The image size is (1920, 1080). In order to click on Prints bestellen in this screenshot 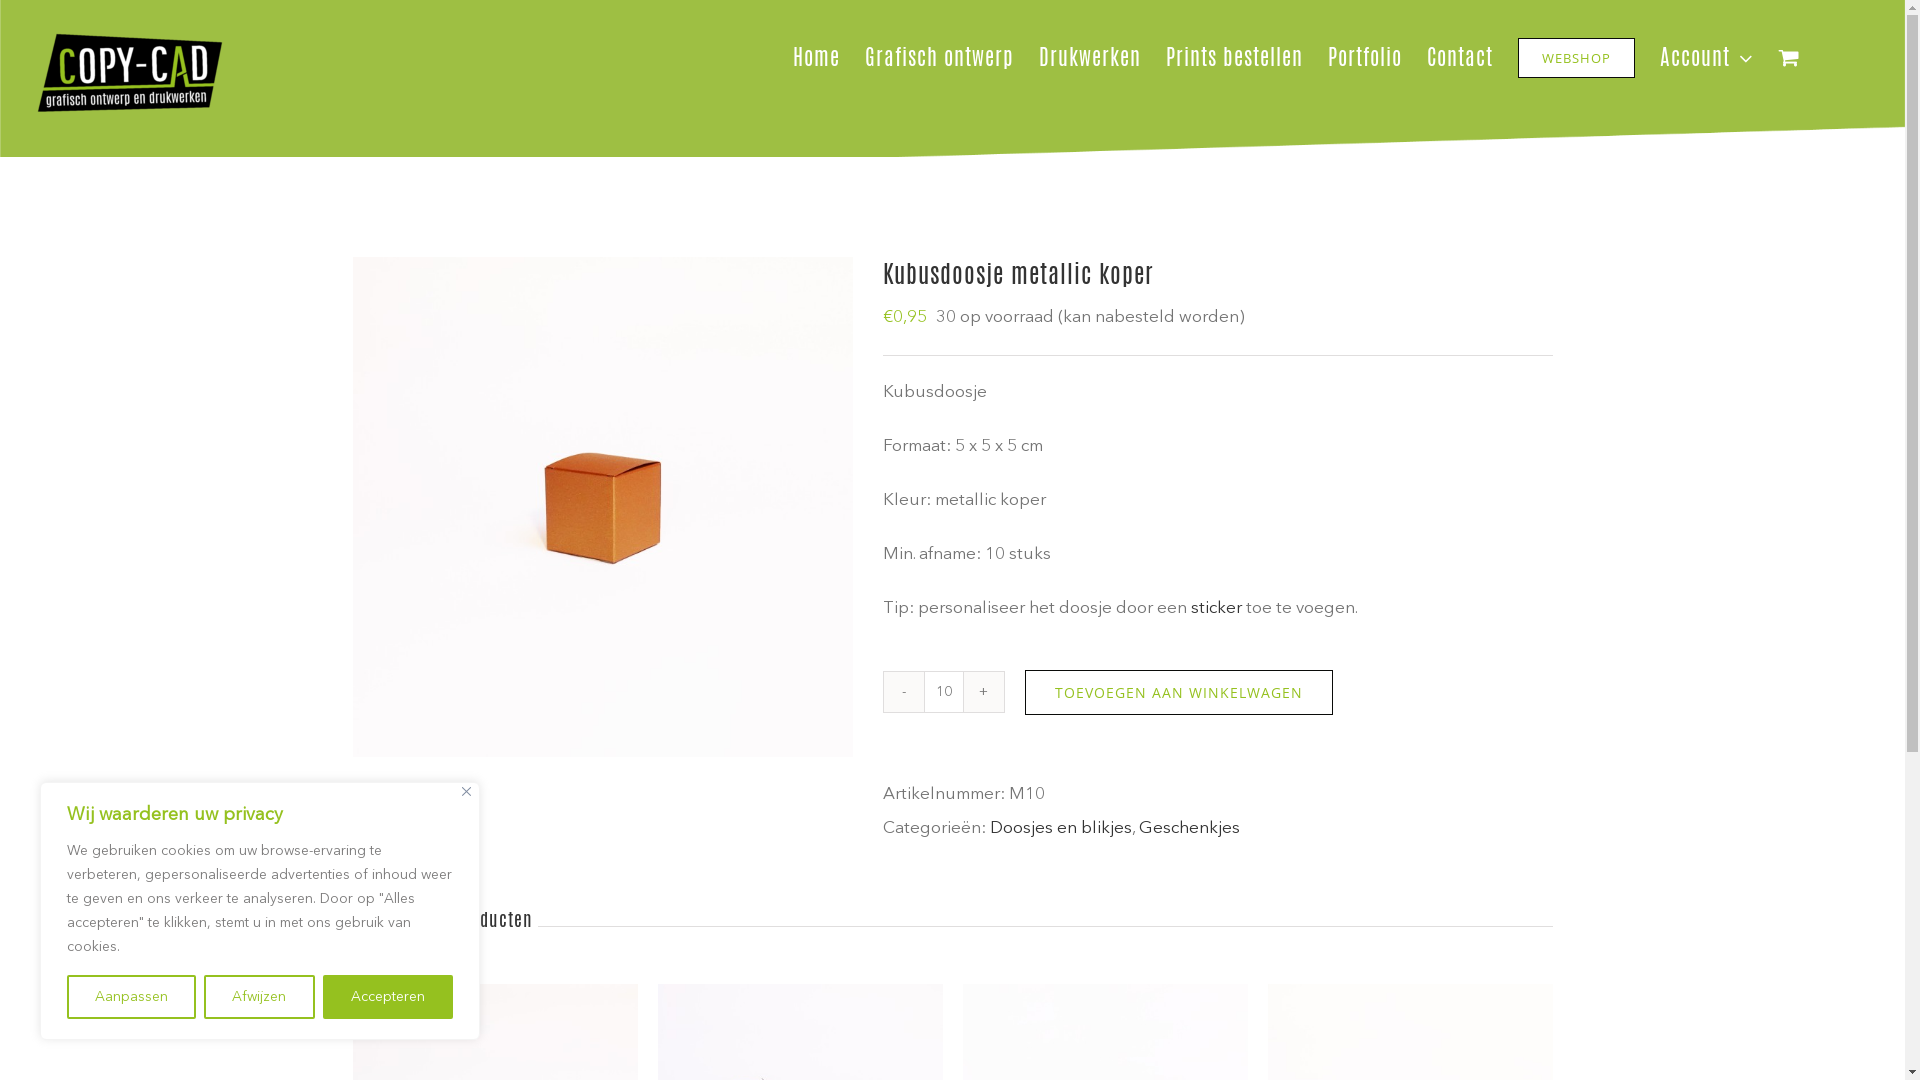, I will do `click(1234, 58)`.